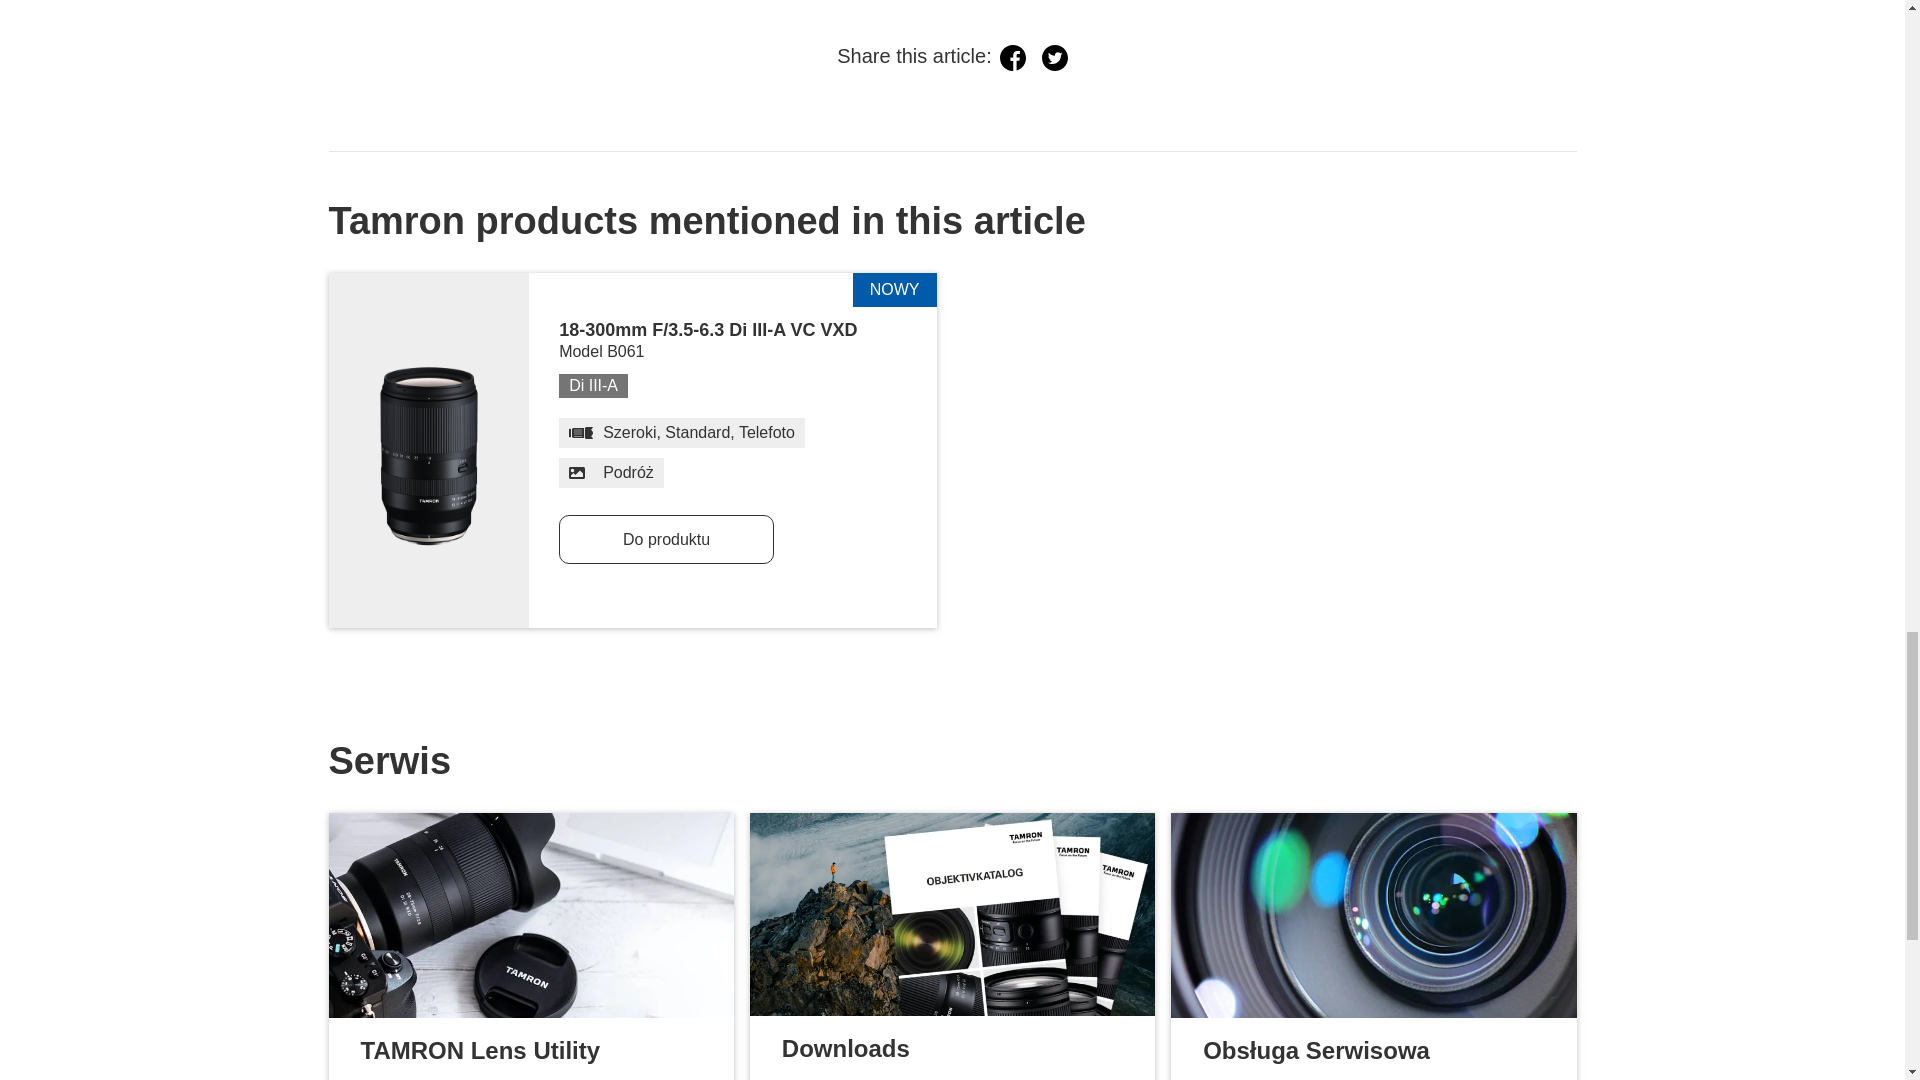 Image resolution: width=1920 pixels, height=1080 pixels. Describe the element at coordinates (952, 914) in the screenshot. I see `Downloads` at that location.